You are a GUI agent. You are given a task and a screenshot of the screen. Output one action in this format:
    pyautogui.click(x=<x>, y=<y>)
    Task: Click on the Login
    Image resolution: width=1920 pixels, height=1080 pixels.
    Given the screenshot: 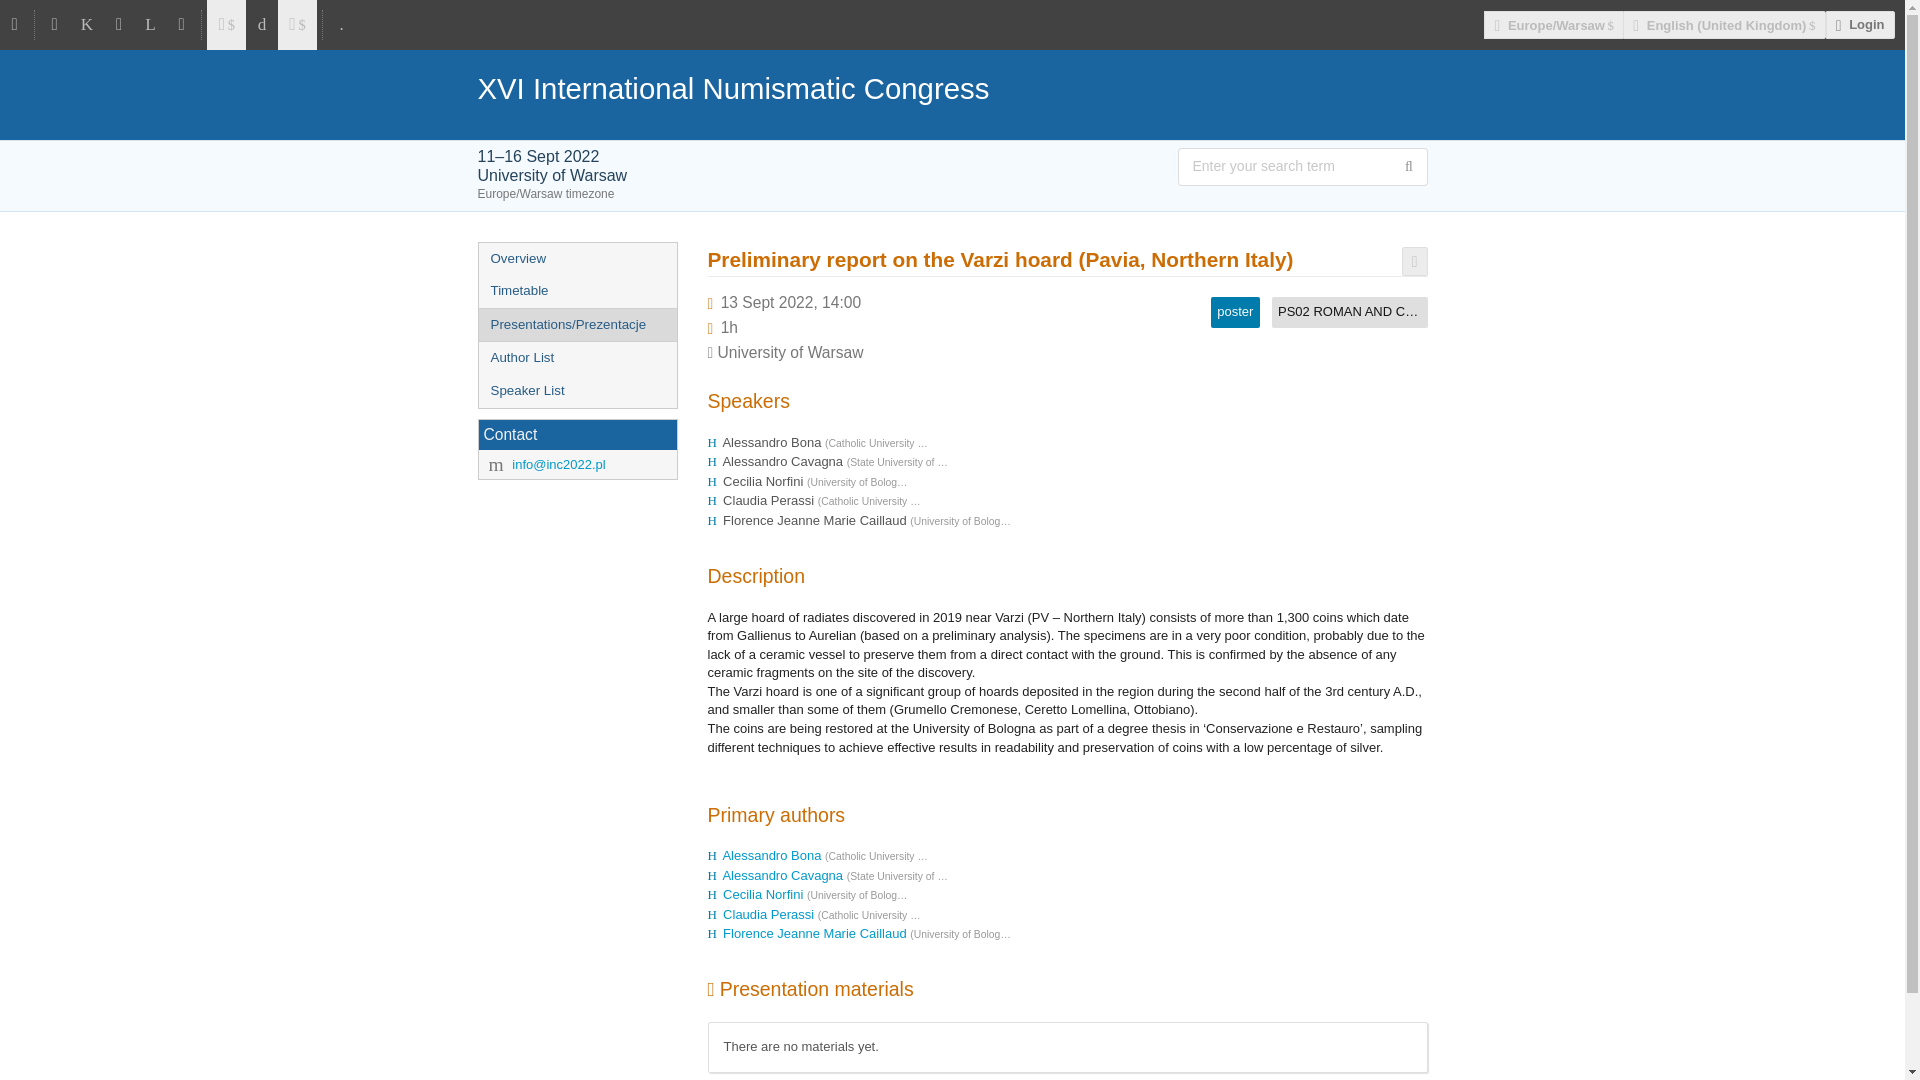 What is the action you would take?
    pyautogui.click(x=1860, y=24)
    